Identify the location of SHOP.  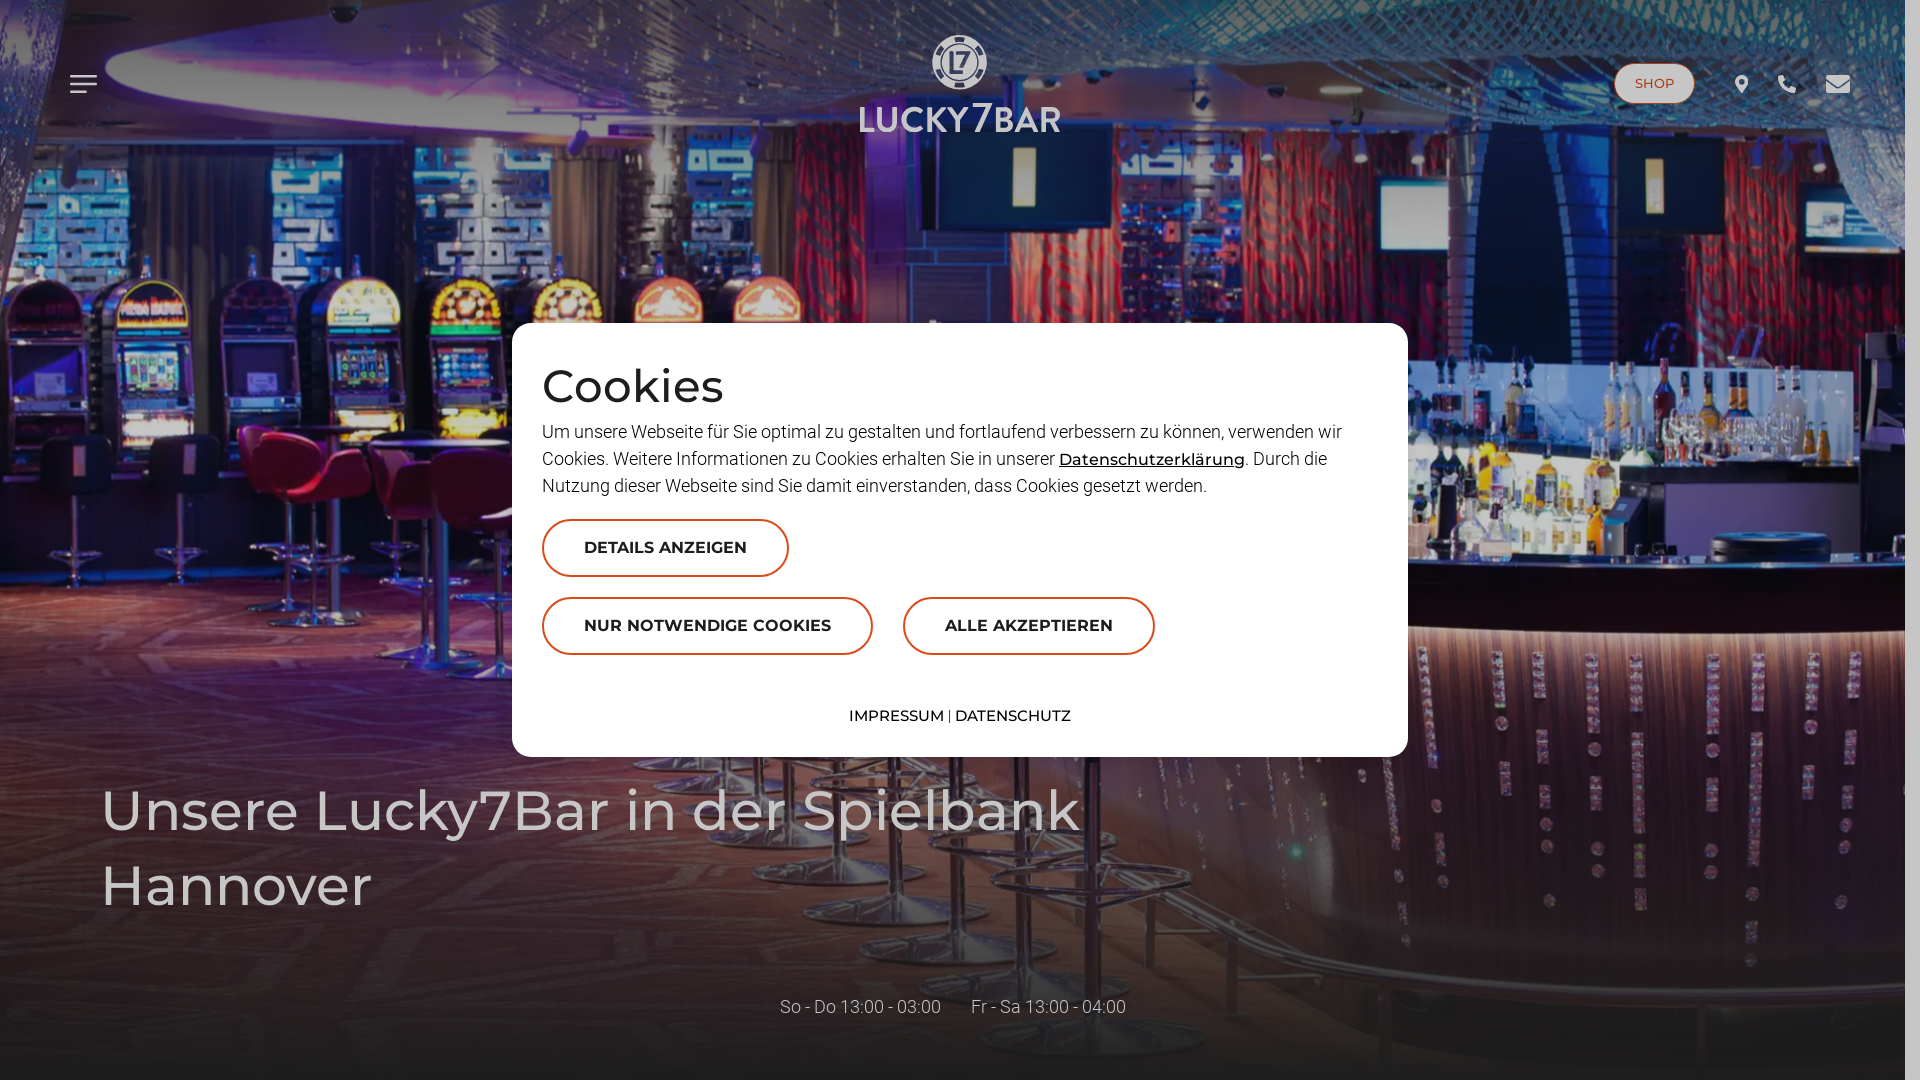
(1654, 84).